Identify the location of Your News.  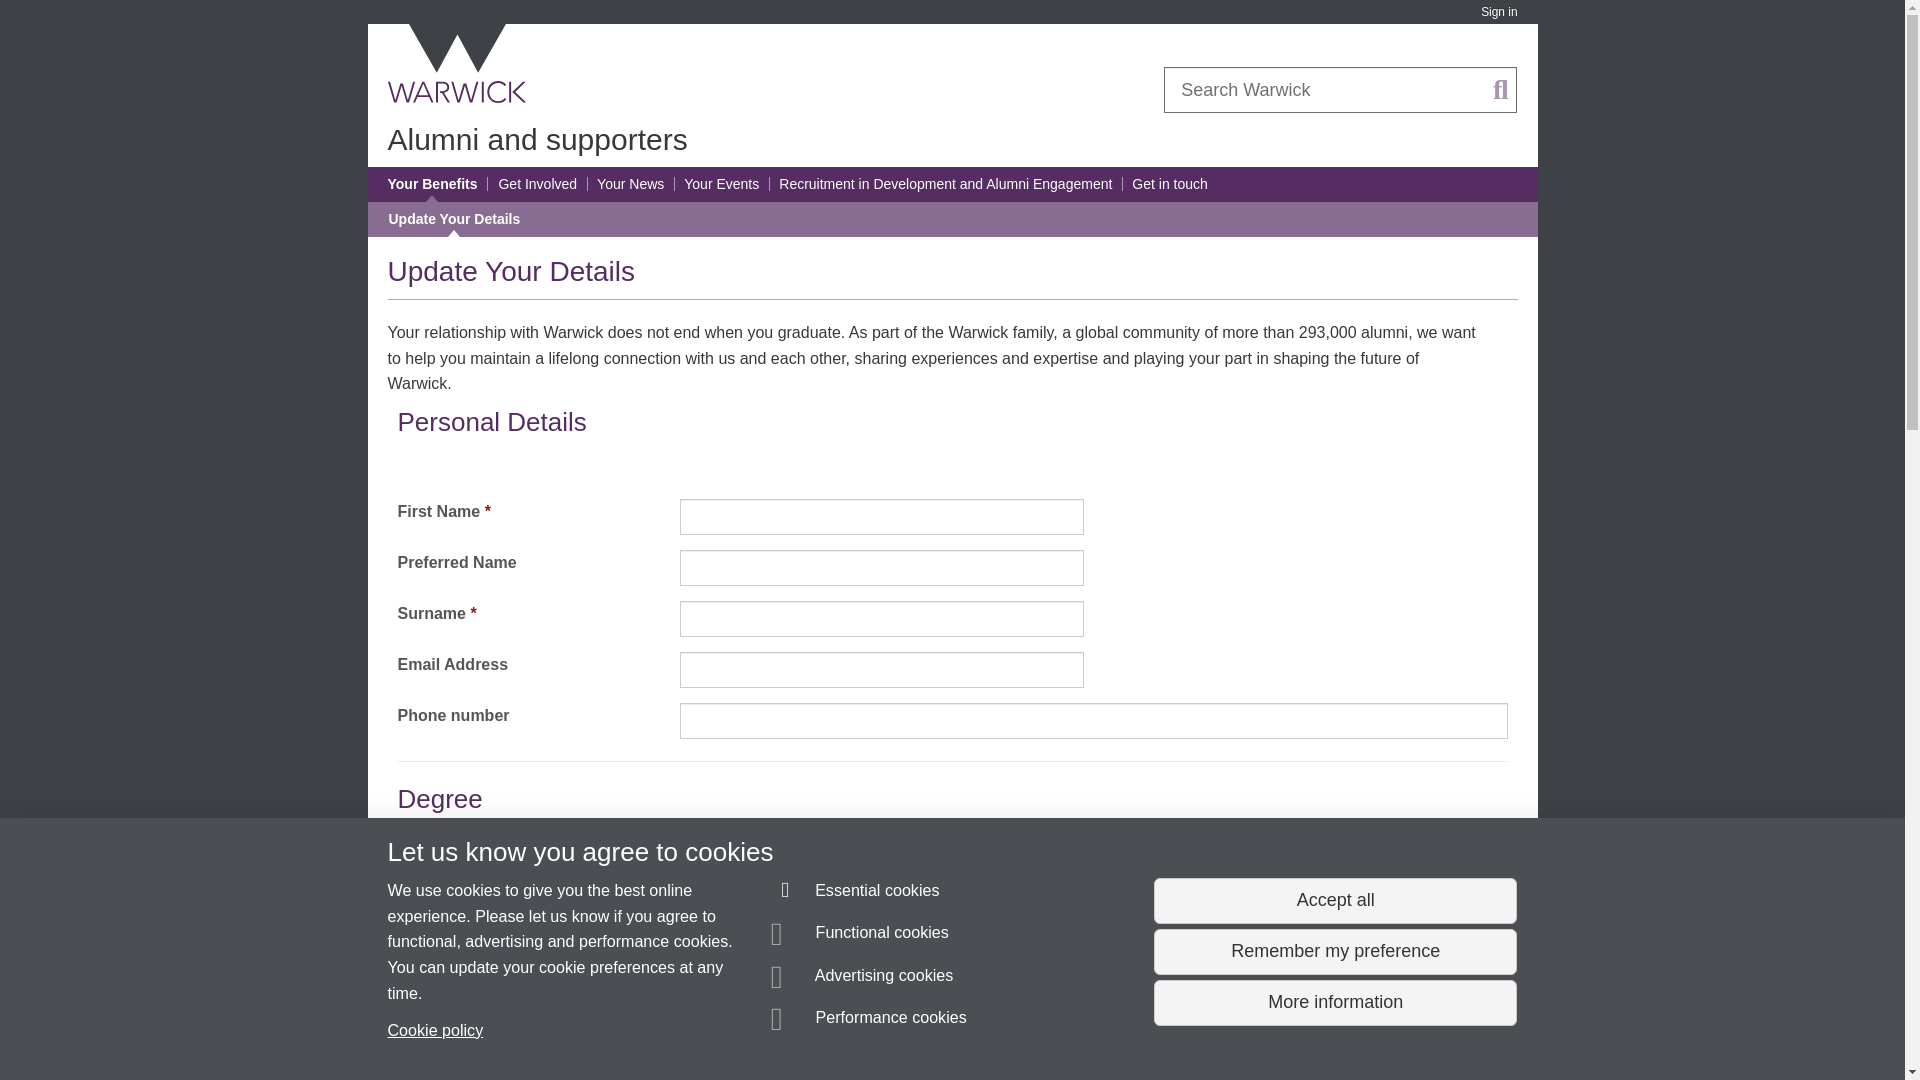
(630, 184).